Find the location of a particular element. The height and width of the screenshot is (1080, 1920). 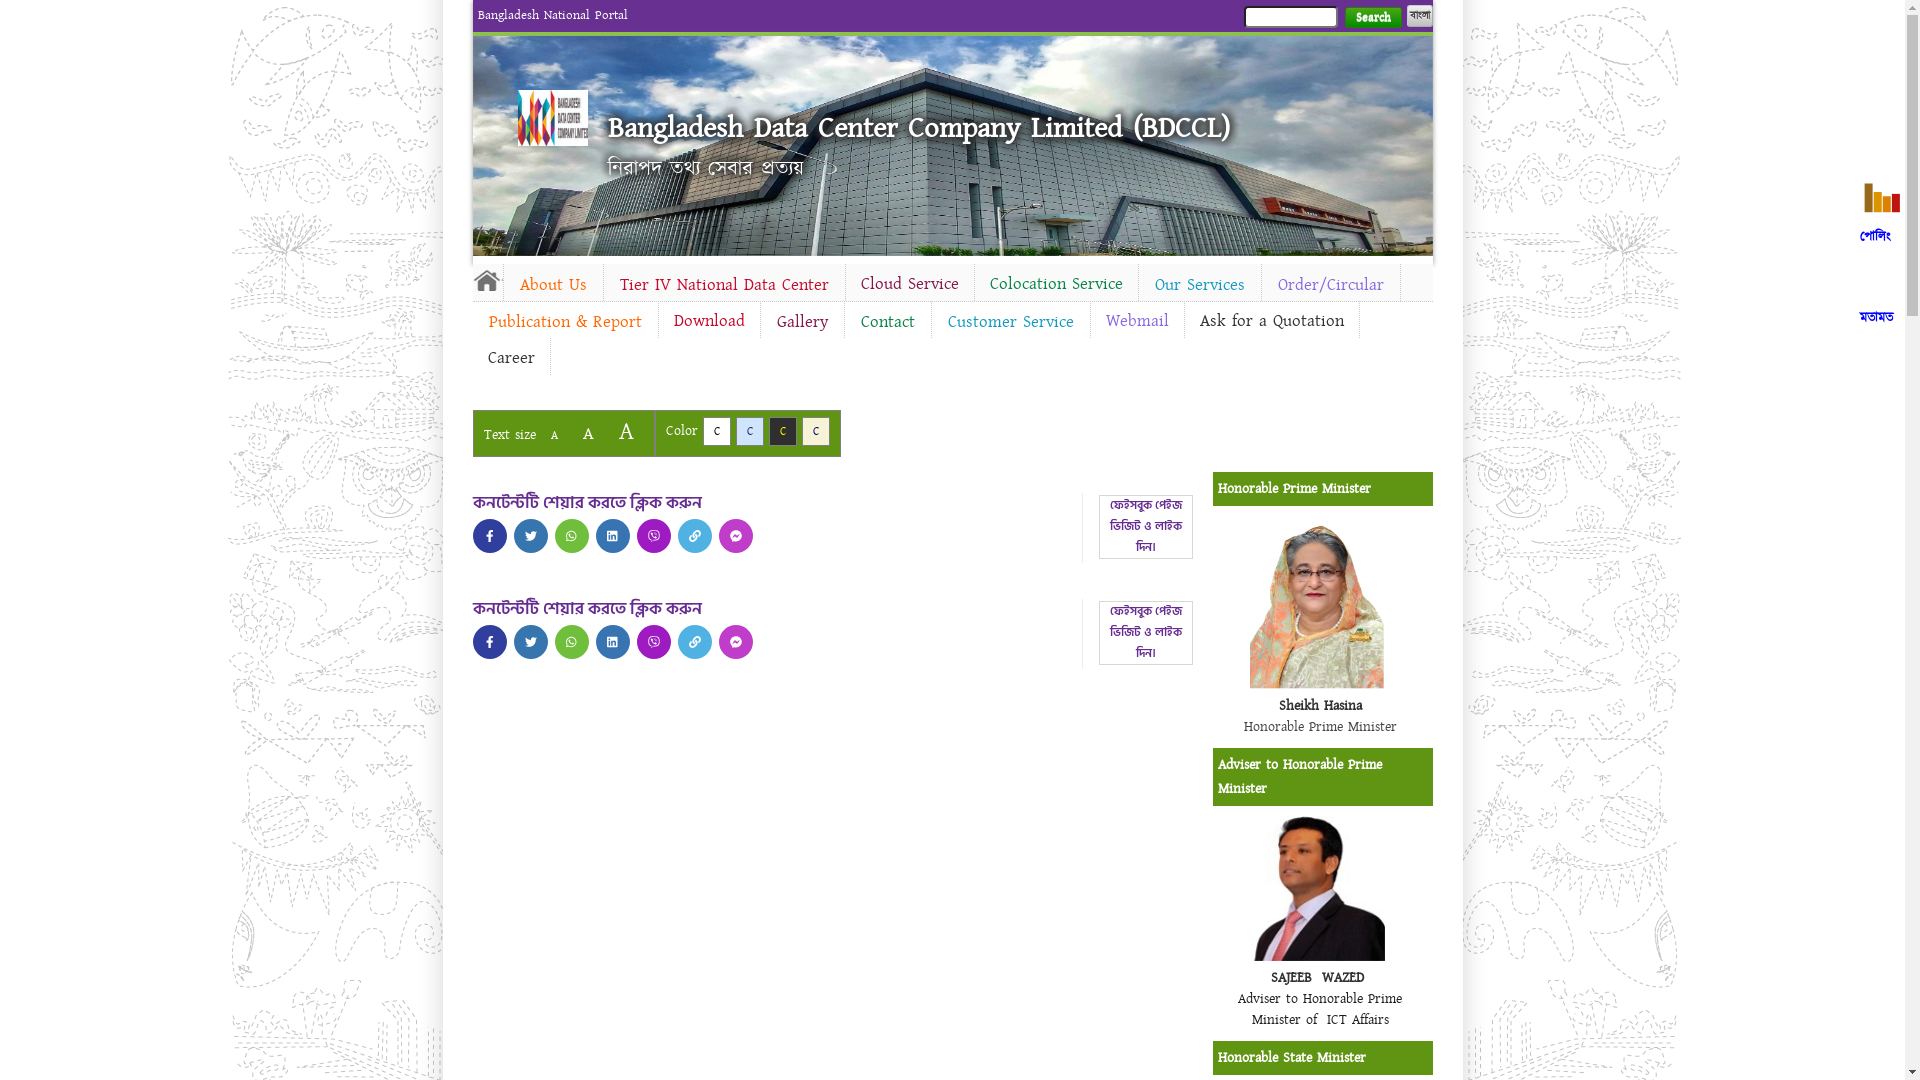

Search is located at coordinates (1372, 18).